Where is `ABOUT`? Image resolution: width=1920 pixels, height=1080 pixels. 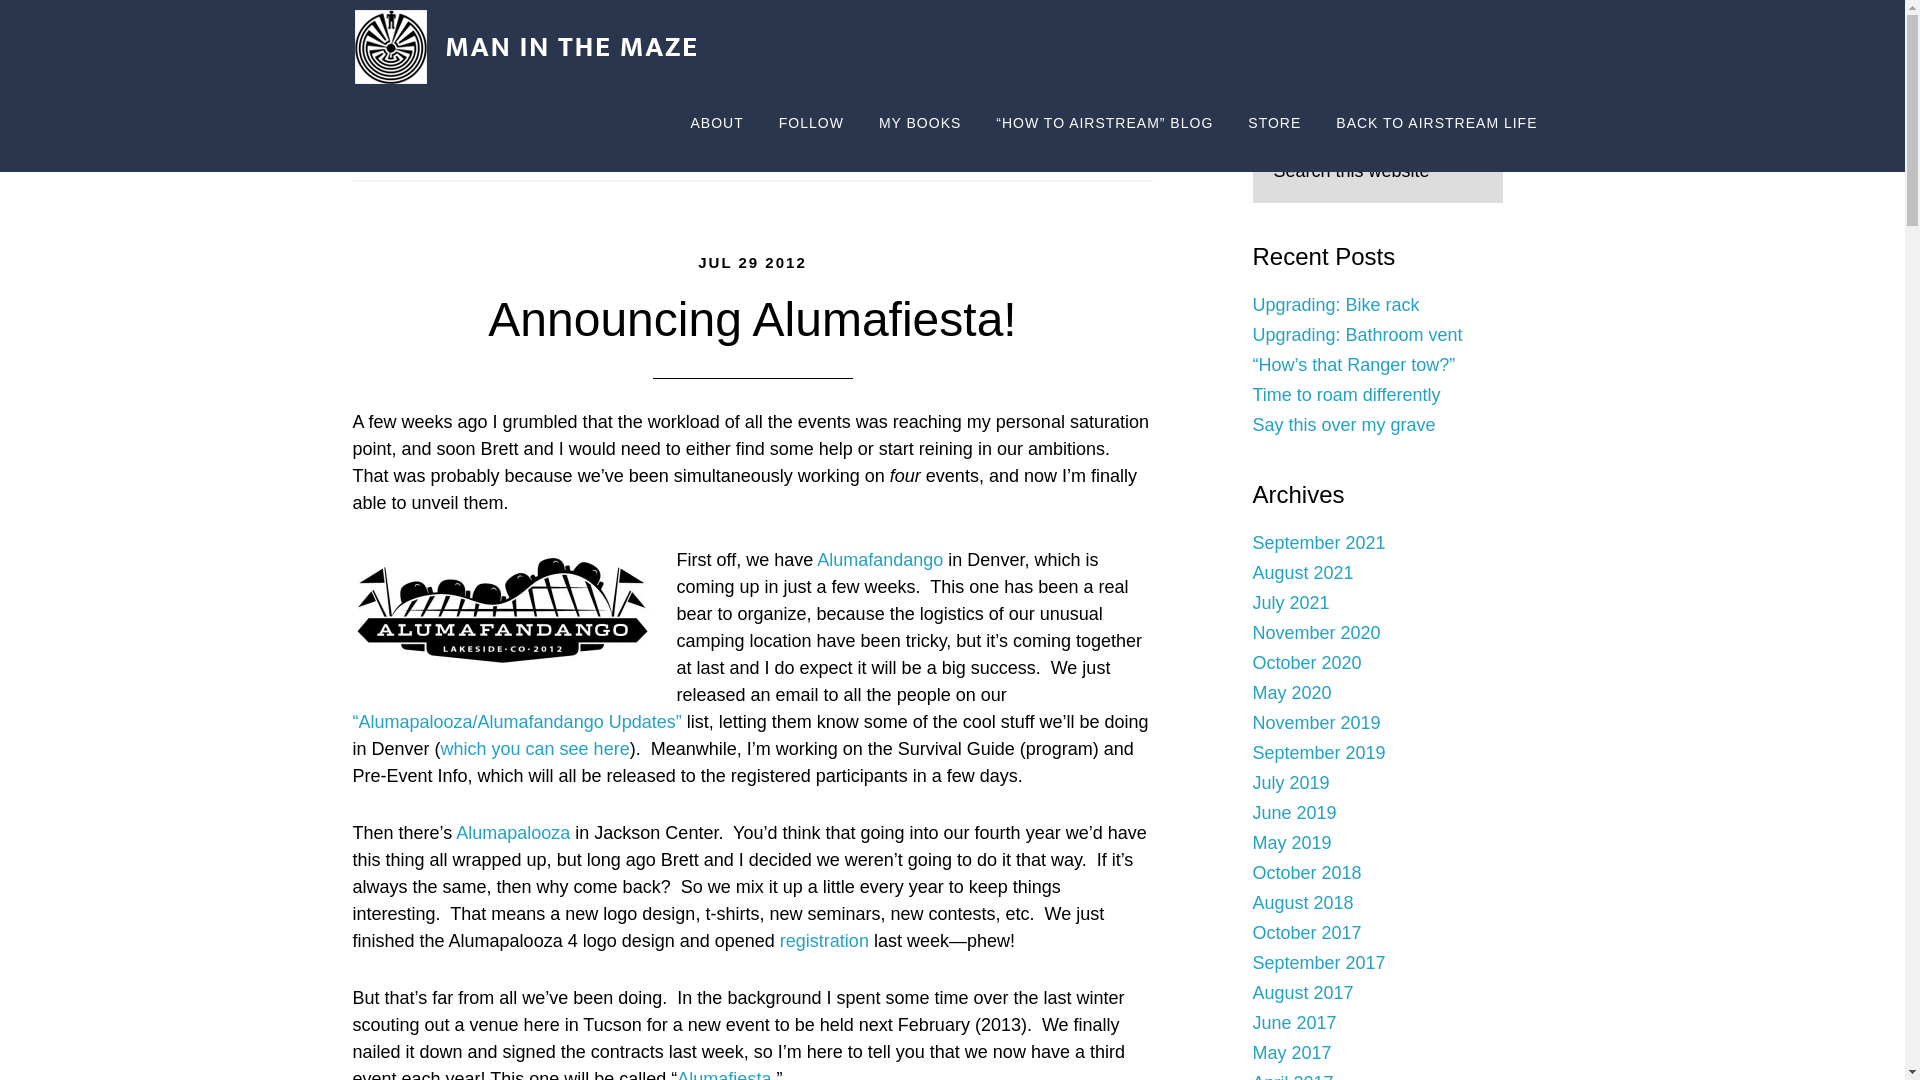
ABOUT is located at coordinates (716, 124).